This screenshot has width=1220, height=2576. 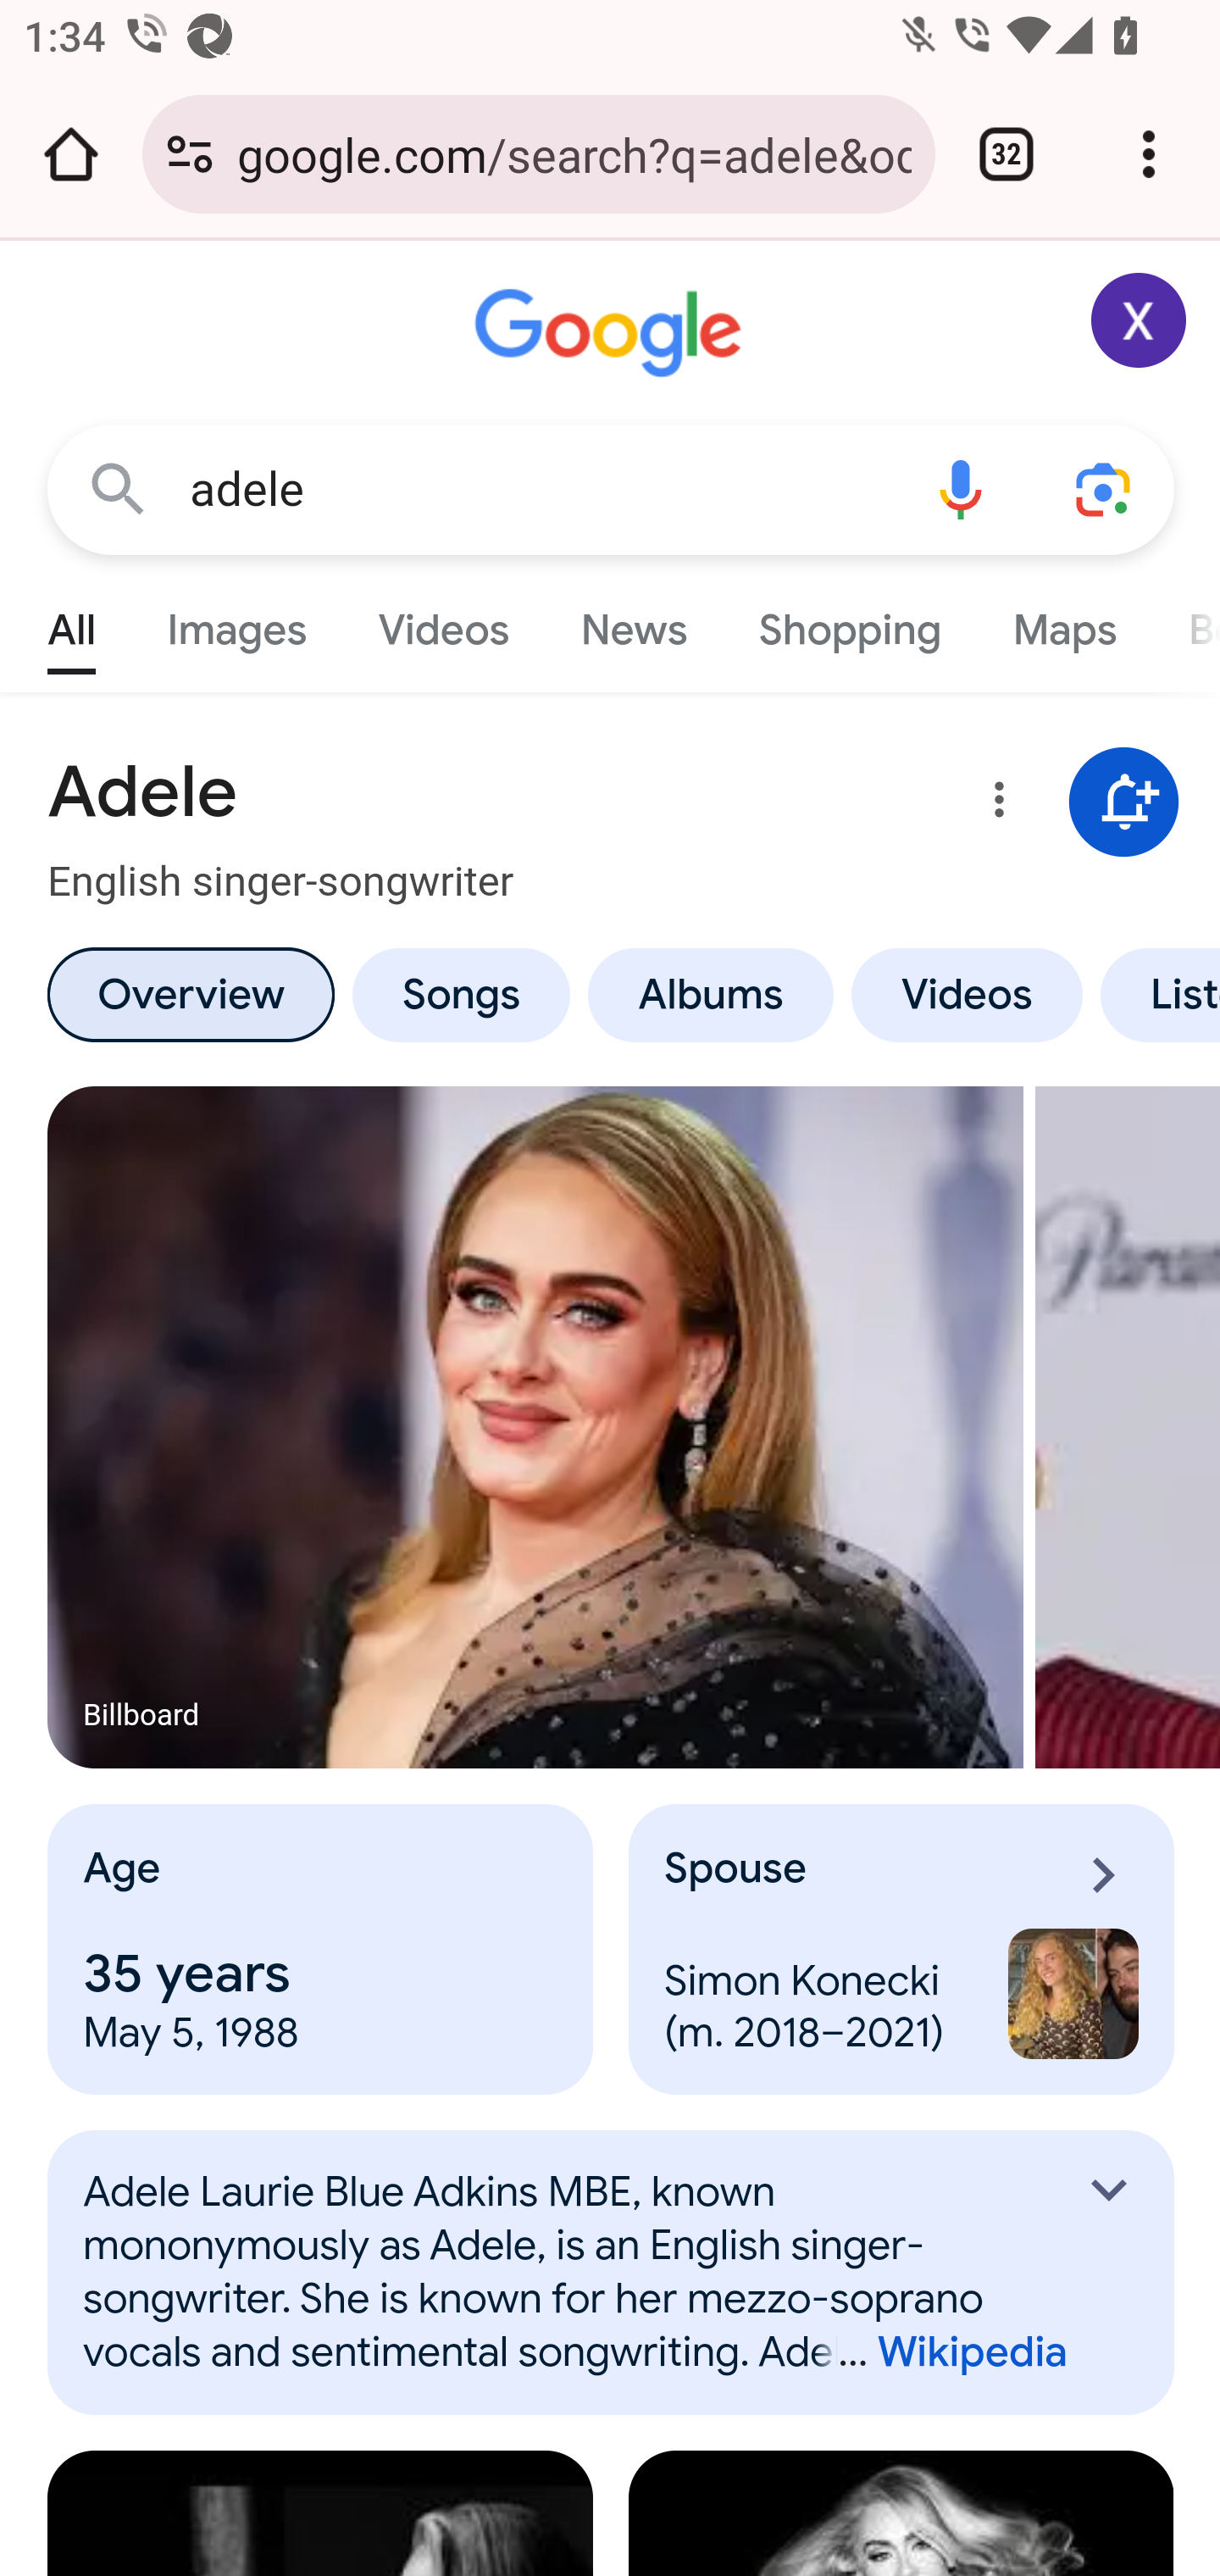 What do you see at coordinates (994, 805) in the screenshot?
I see `More options` at bounding box center [994, 805].